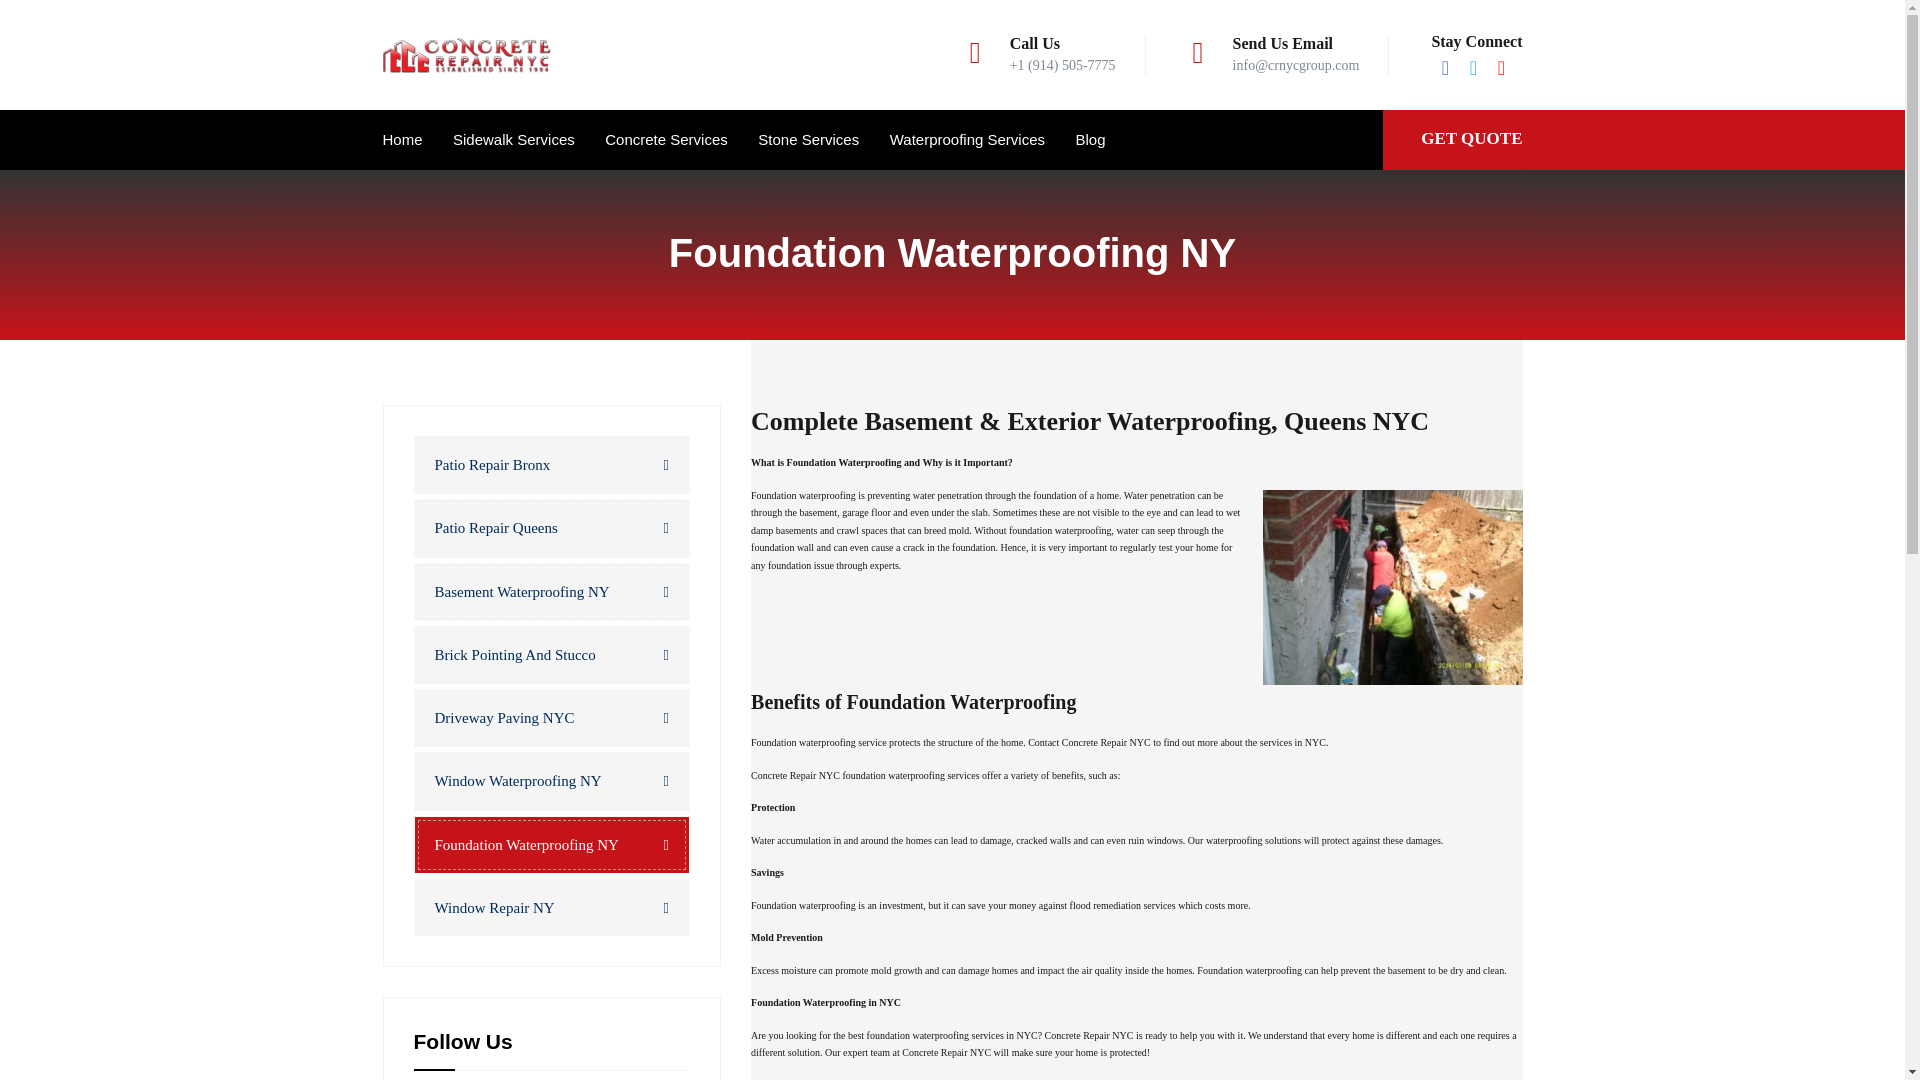 This screenshot has width=1920, height=1080. Describe the element at coordinates (666, 140) in the screenshot. I see `Concrete Services` at that location.